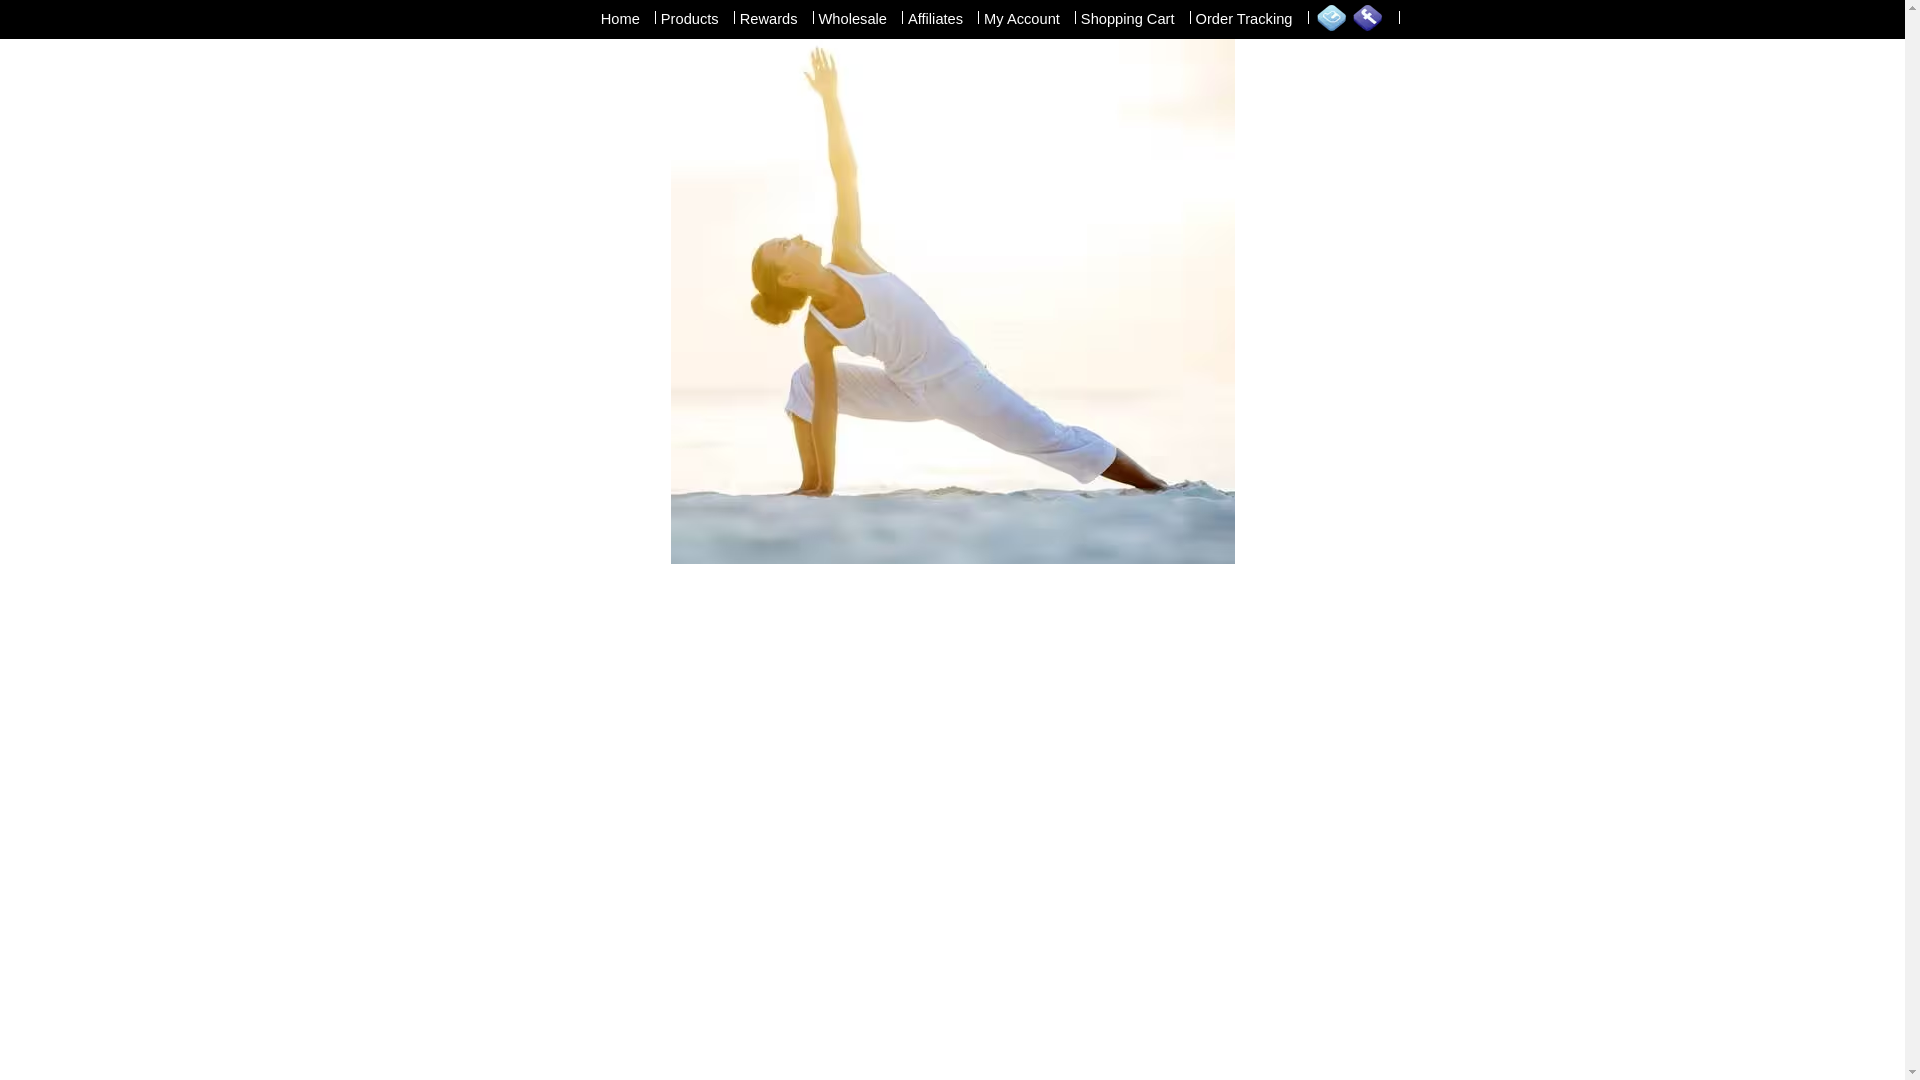  I want to click on Wholesale, so click(854, 19).